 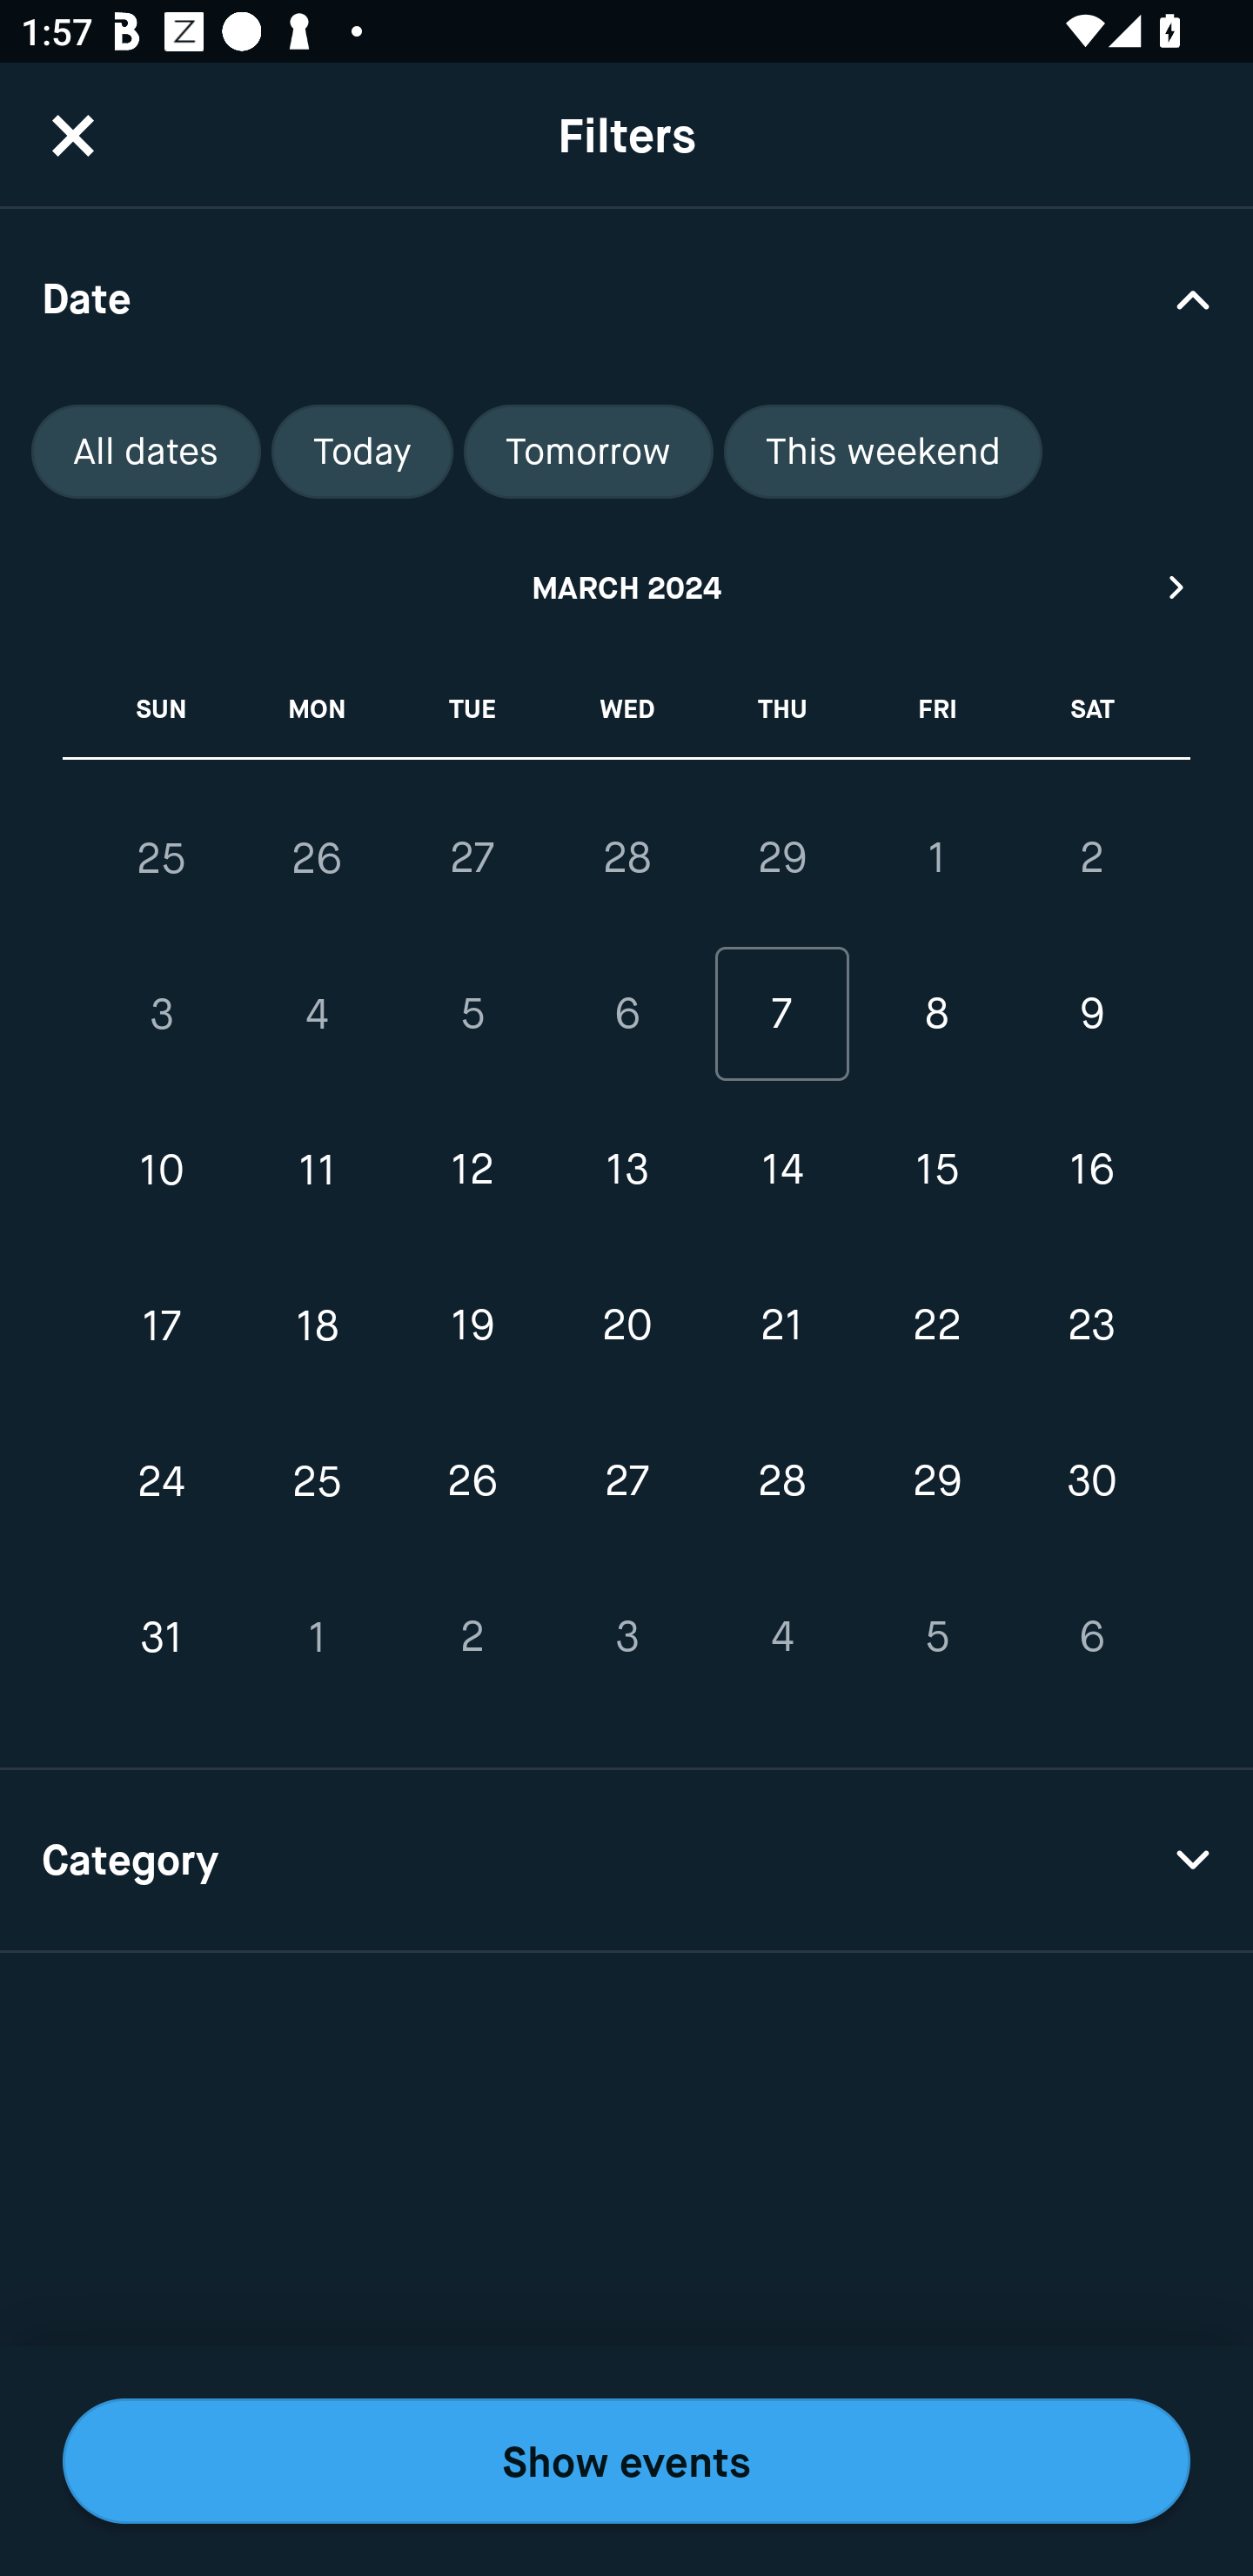 What do you see at coordinates (162, 1636) in the screenshot?
I see `31` at bounding box center [162, 1636].